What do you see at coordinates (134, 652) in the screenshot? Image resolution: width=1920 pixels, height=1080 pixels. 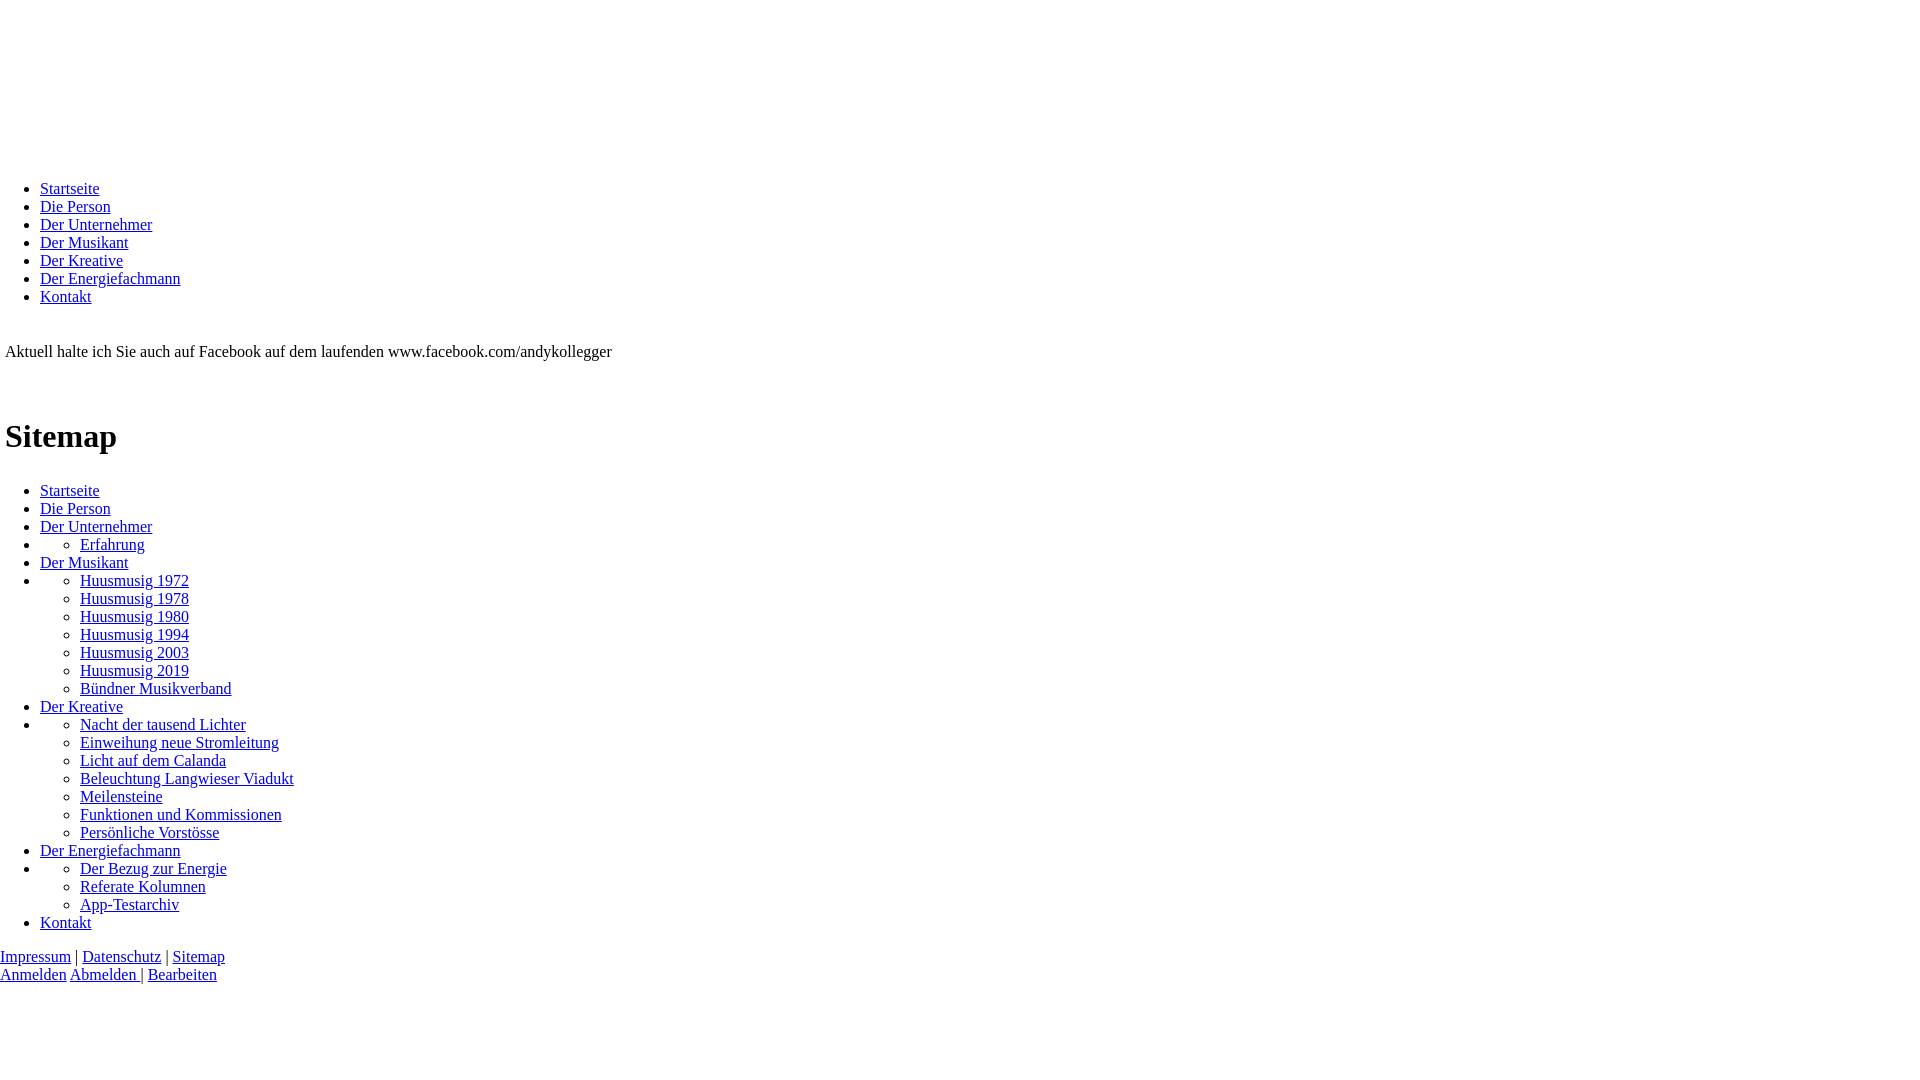 I see `Huusmusig 2003` at bounding box center [134, 652].